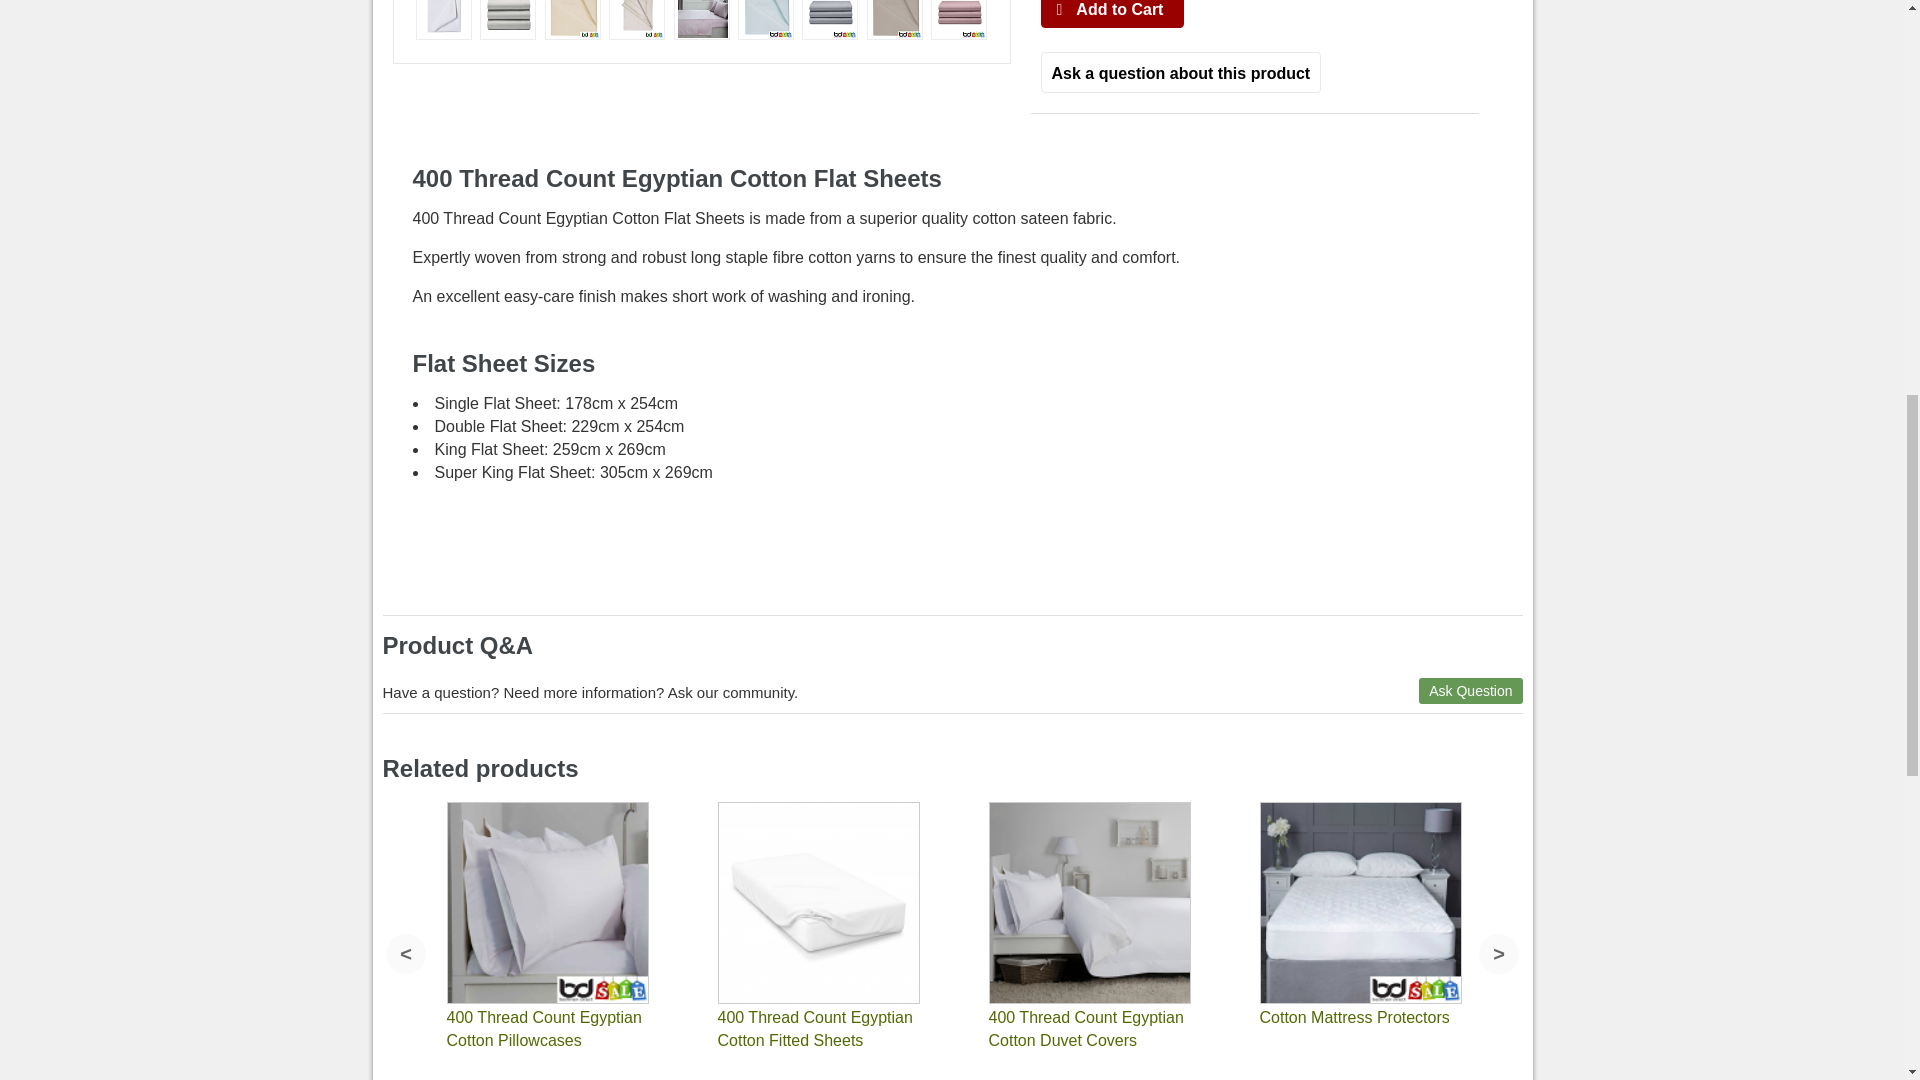 This screenshot has width=1920, height=1080. What do you see at coordinates (766, 18) in the screenshot?
I see `Duck Egg Blue 400 Thread Count Egyptian Cotton Flat Sheets` at bounding box center [766, 18].